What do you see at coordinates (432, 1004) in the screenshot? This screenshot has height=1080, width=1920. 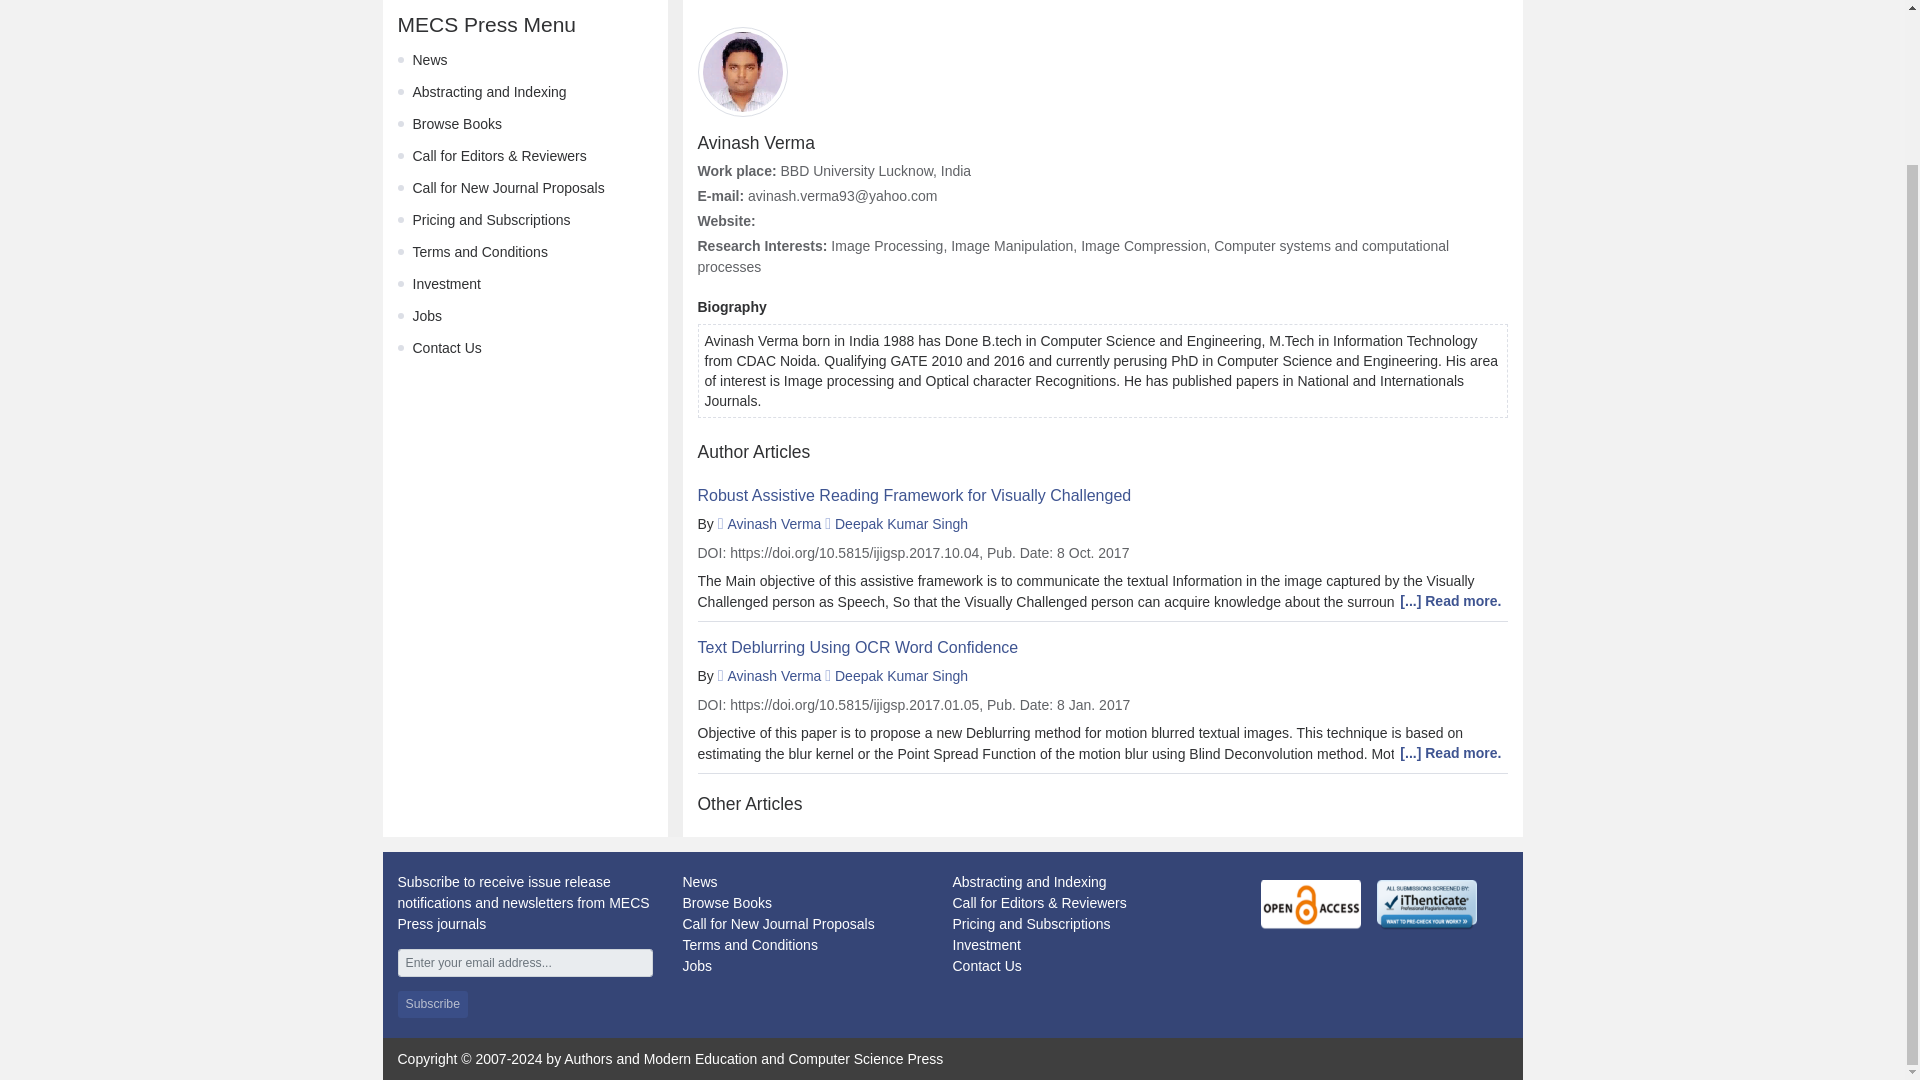 I see `Subscribe` at bounding box center [432, 1004].